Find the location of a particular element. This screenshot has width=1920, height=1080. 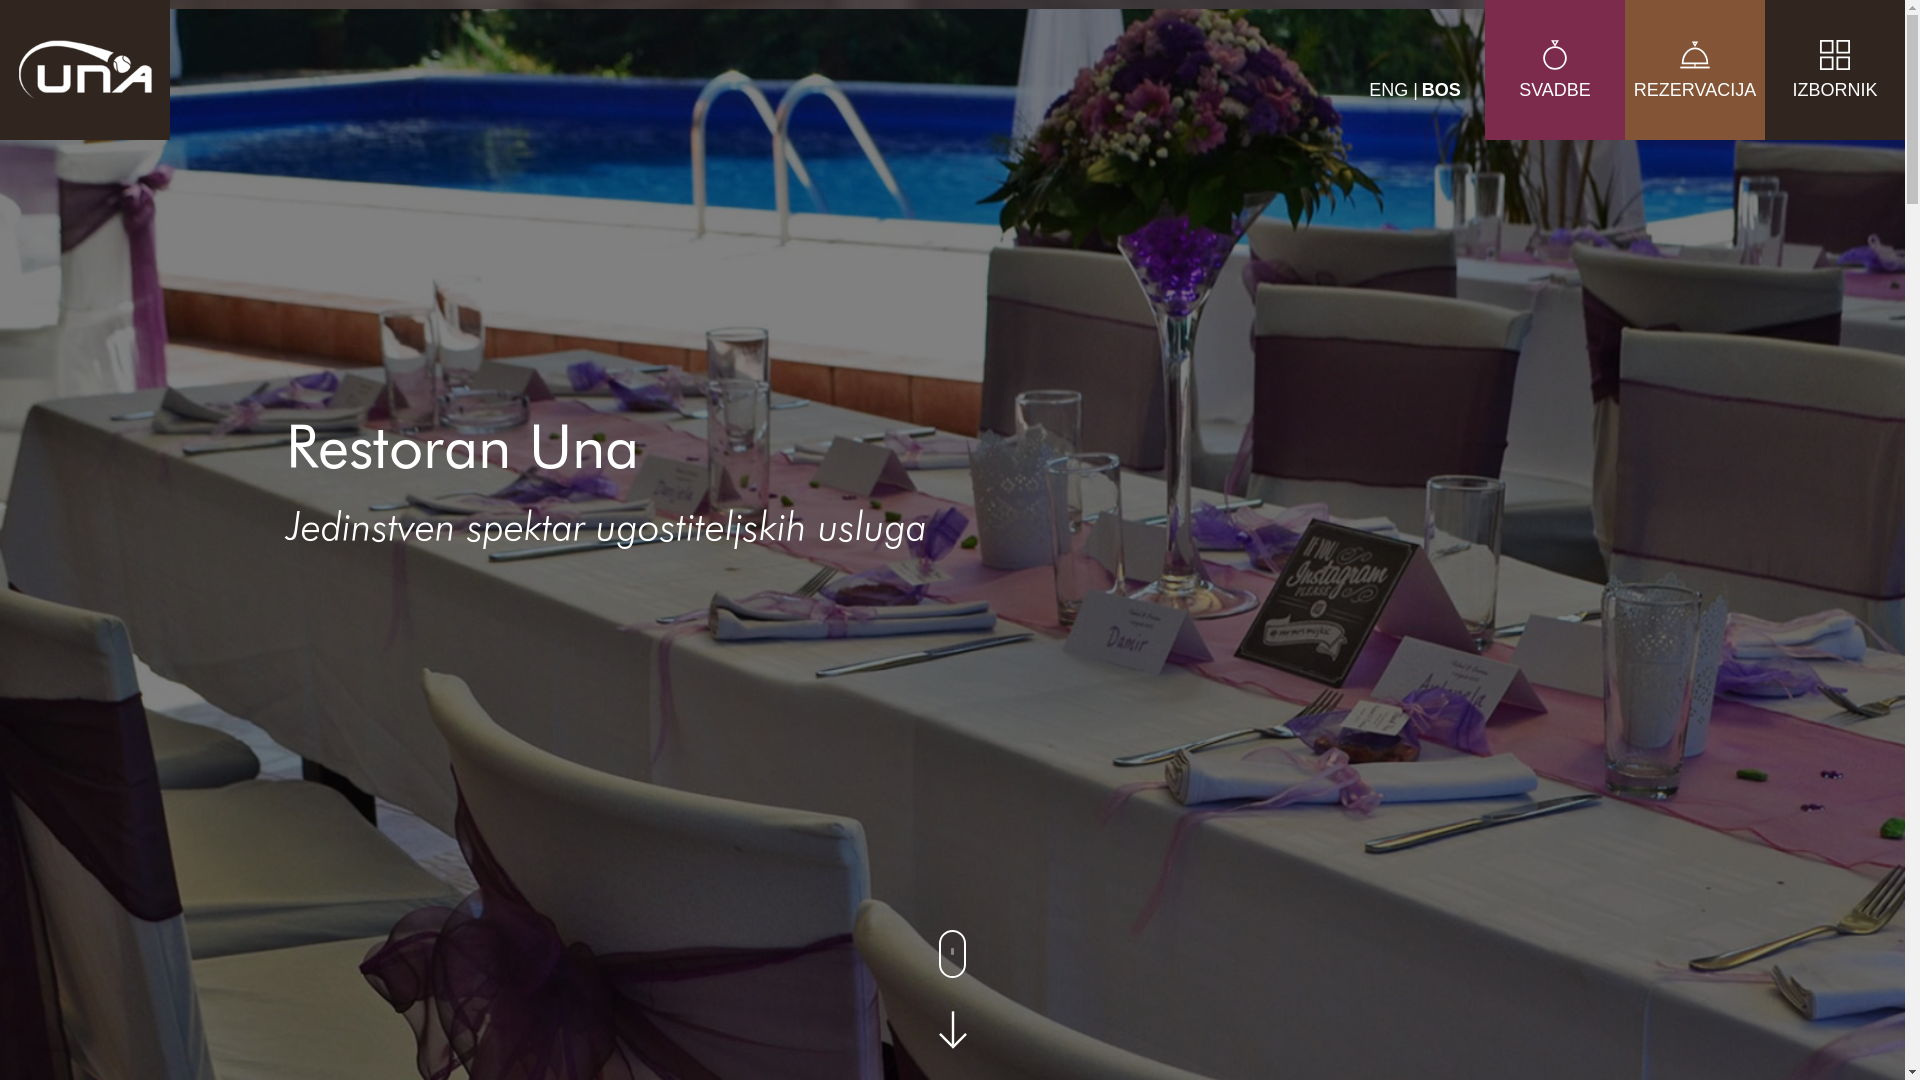

ENG is located at coordinates (1391, 90).